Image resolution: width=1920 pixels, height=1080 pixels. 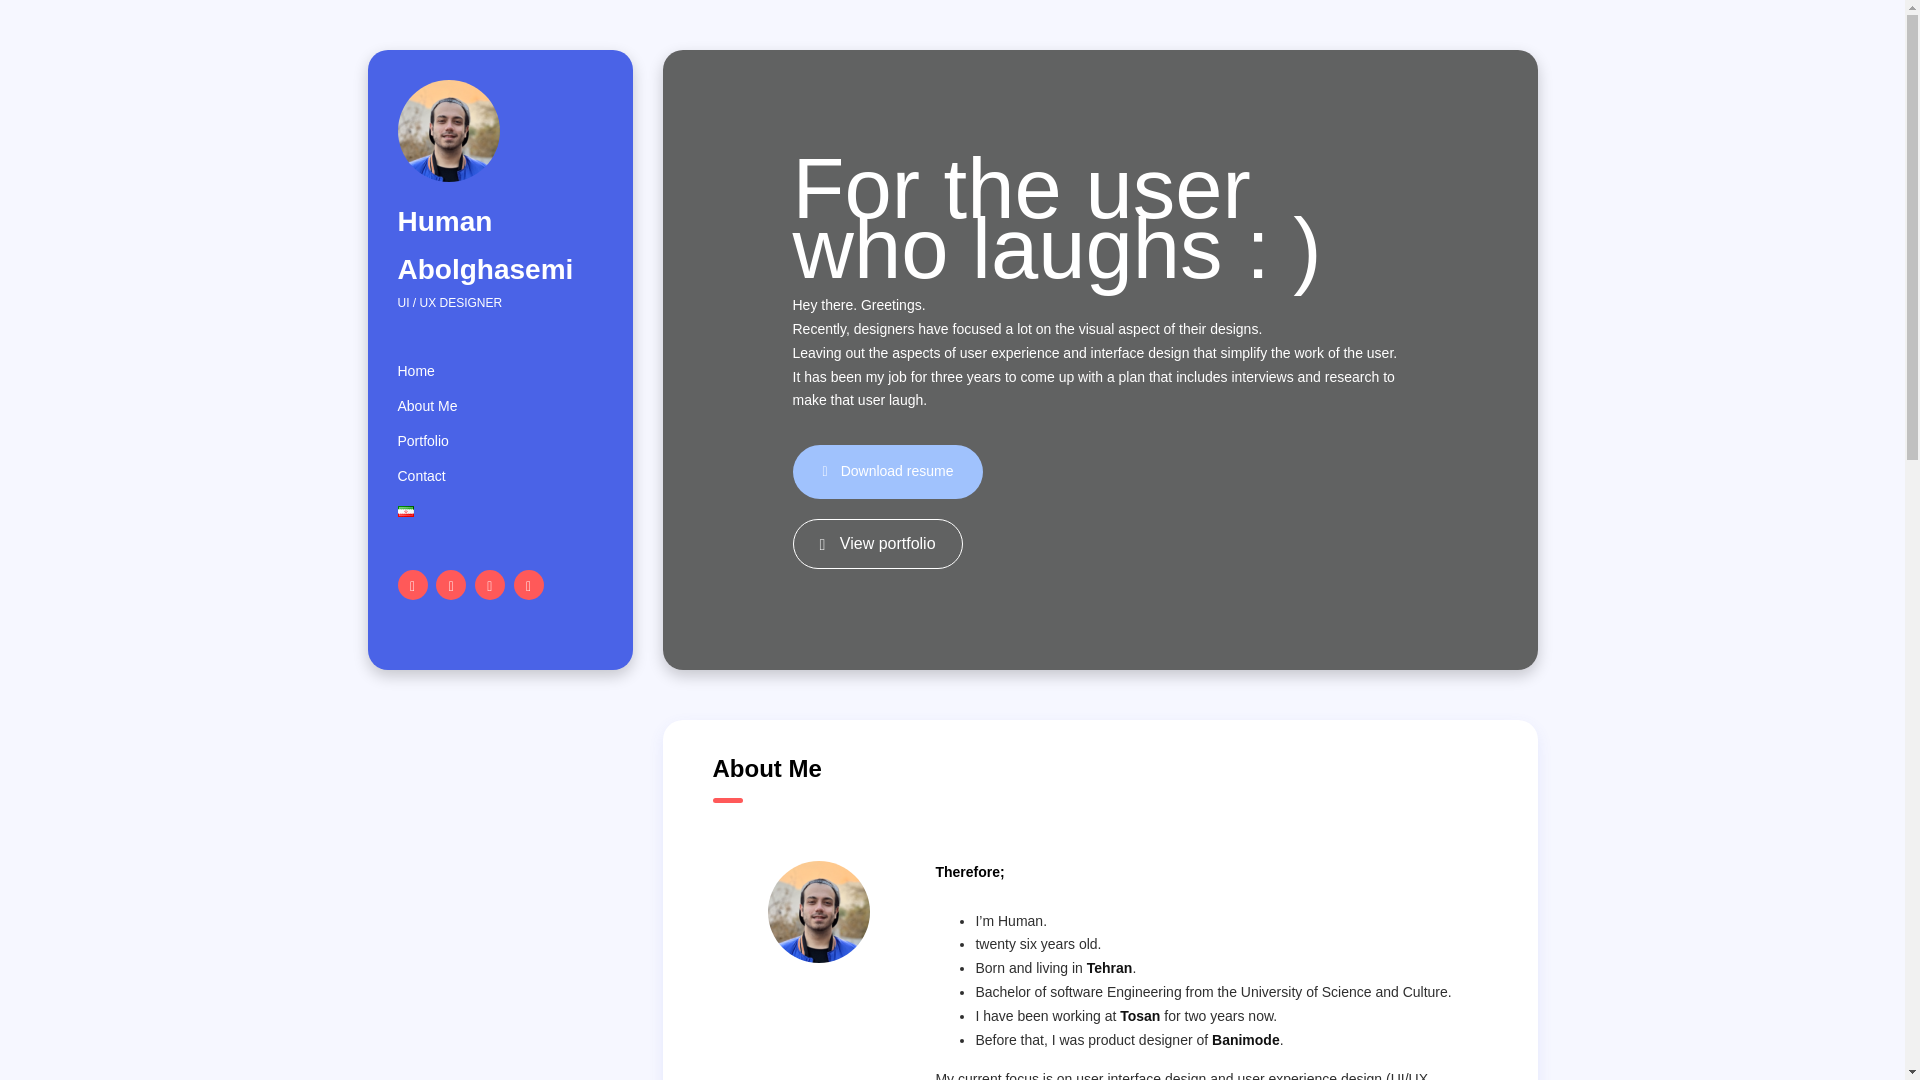 I want to click on Human Abolghasemi, so click(x=500, y=244).